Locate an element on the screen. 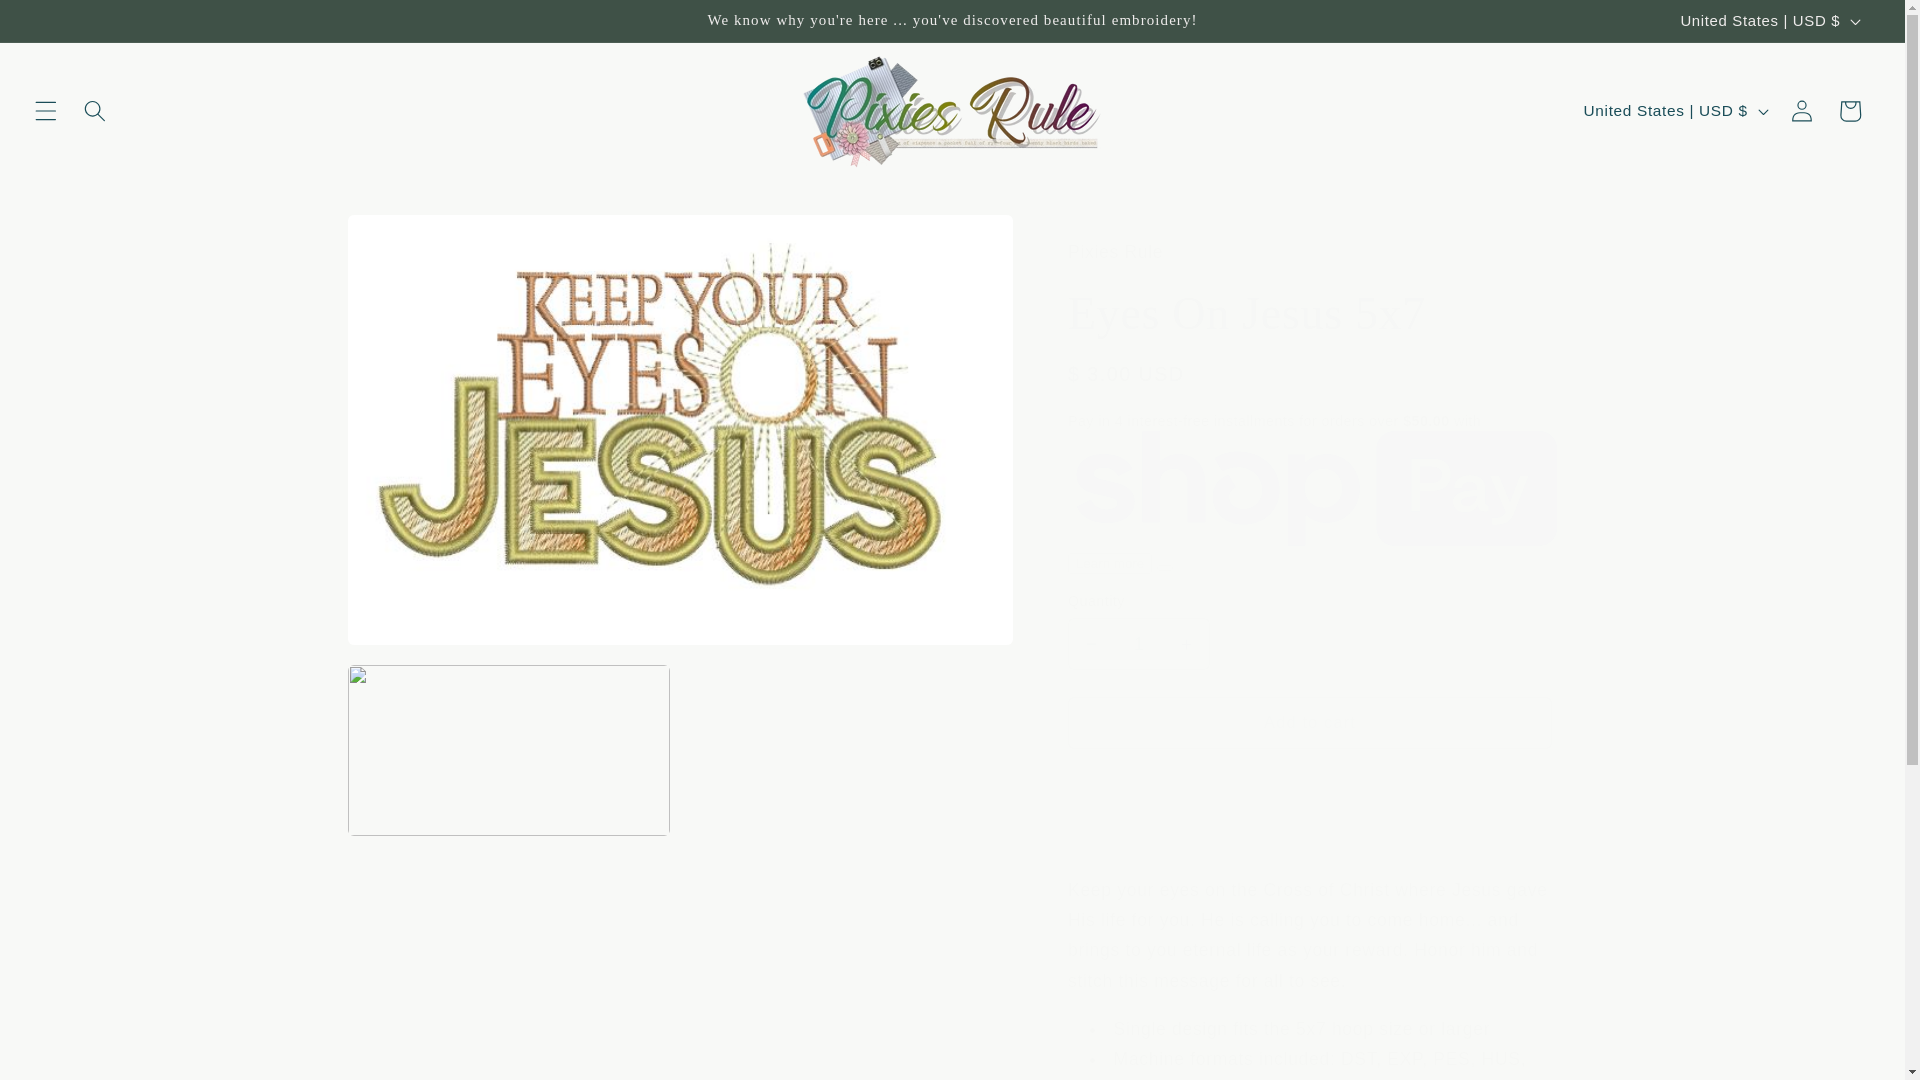  Skip to content is located at coordinates (66, 25).